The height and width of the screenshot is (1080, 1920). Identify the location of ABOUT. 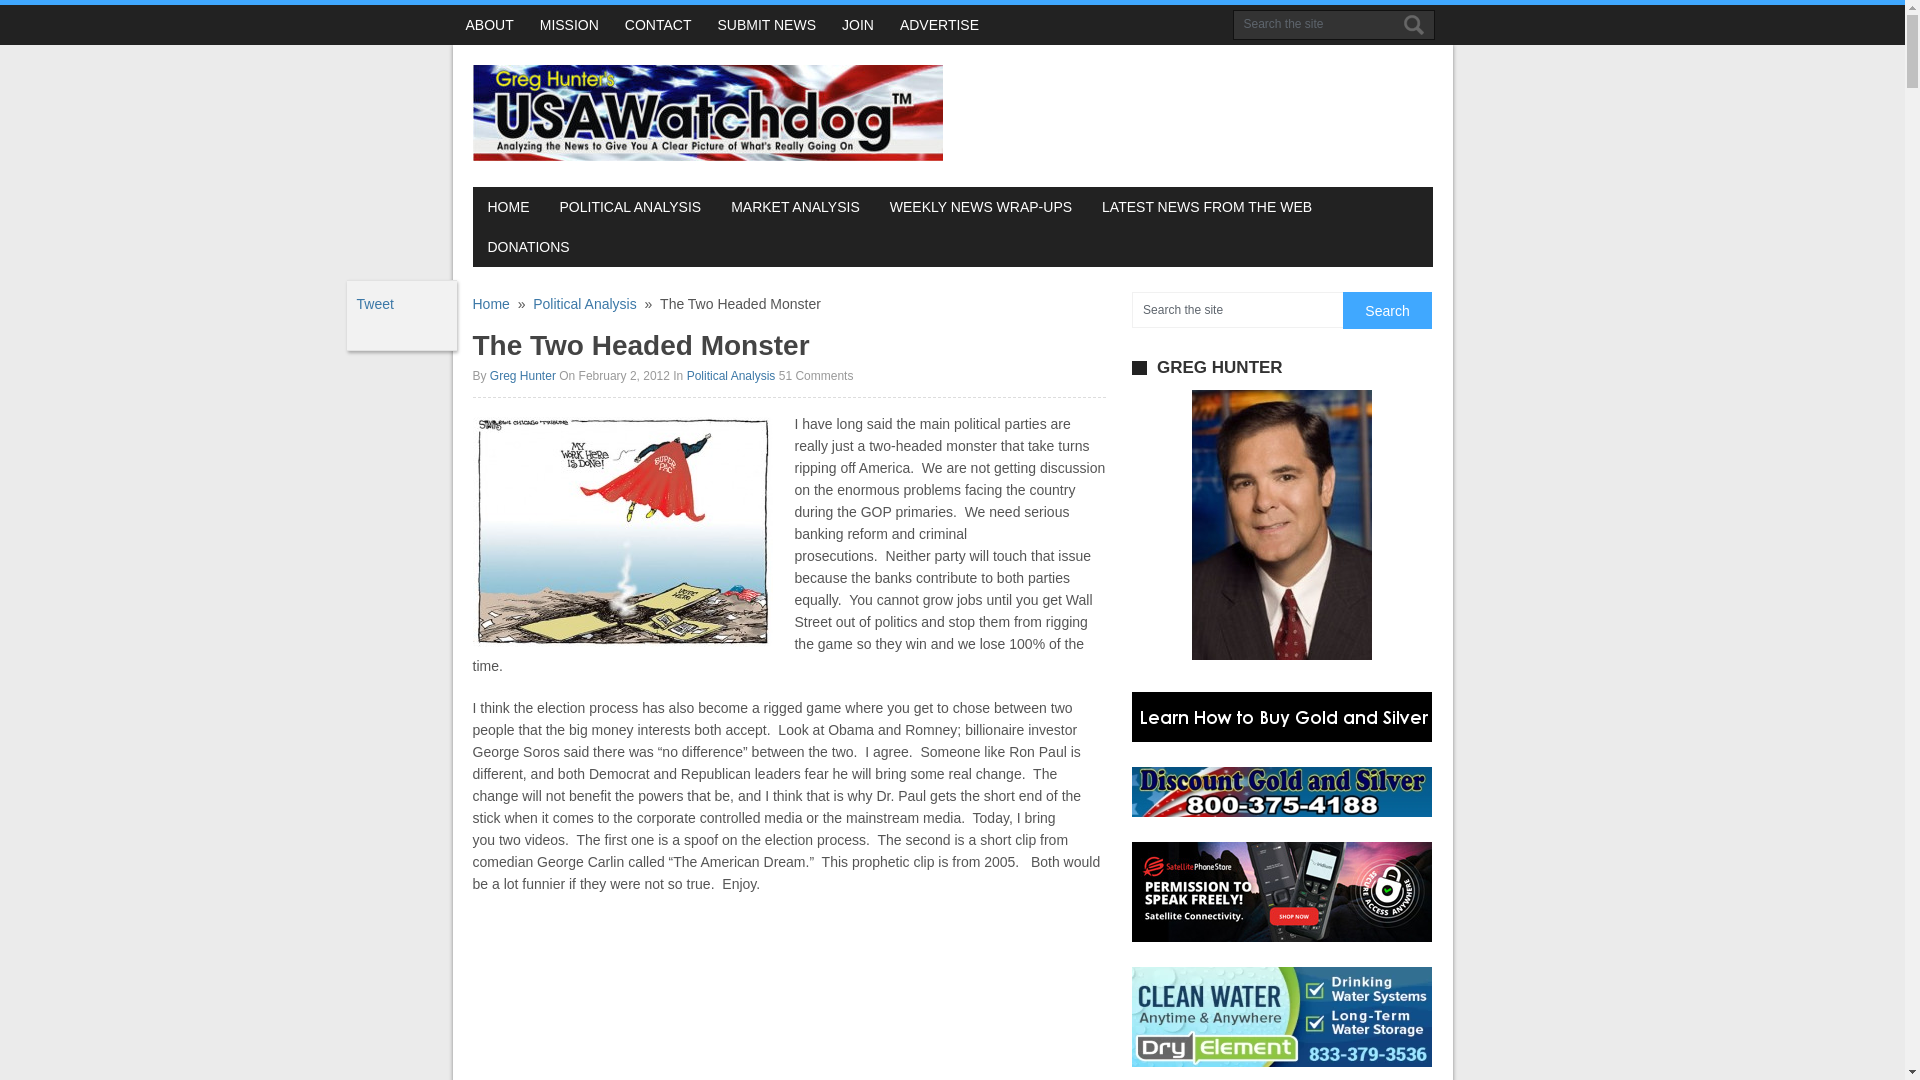
(488, 25).